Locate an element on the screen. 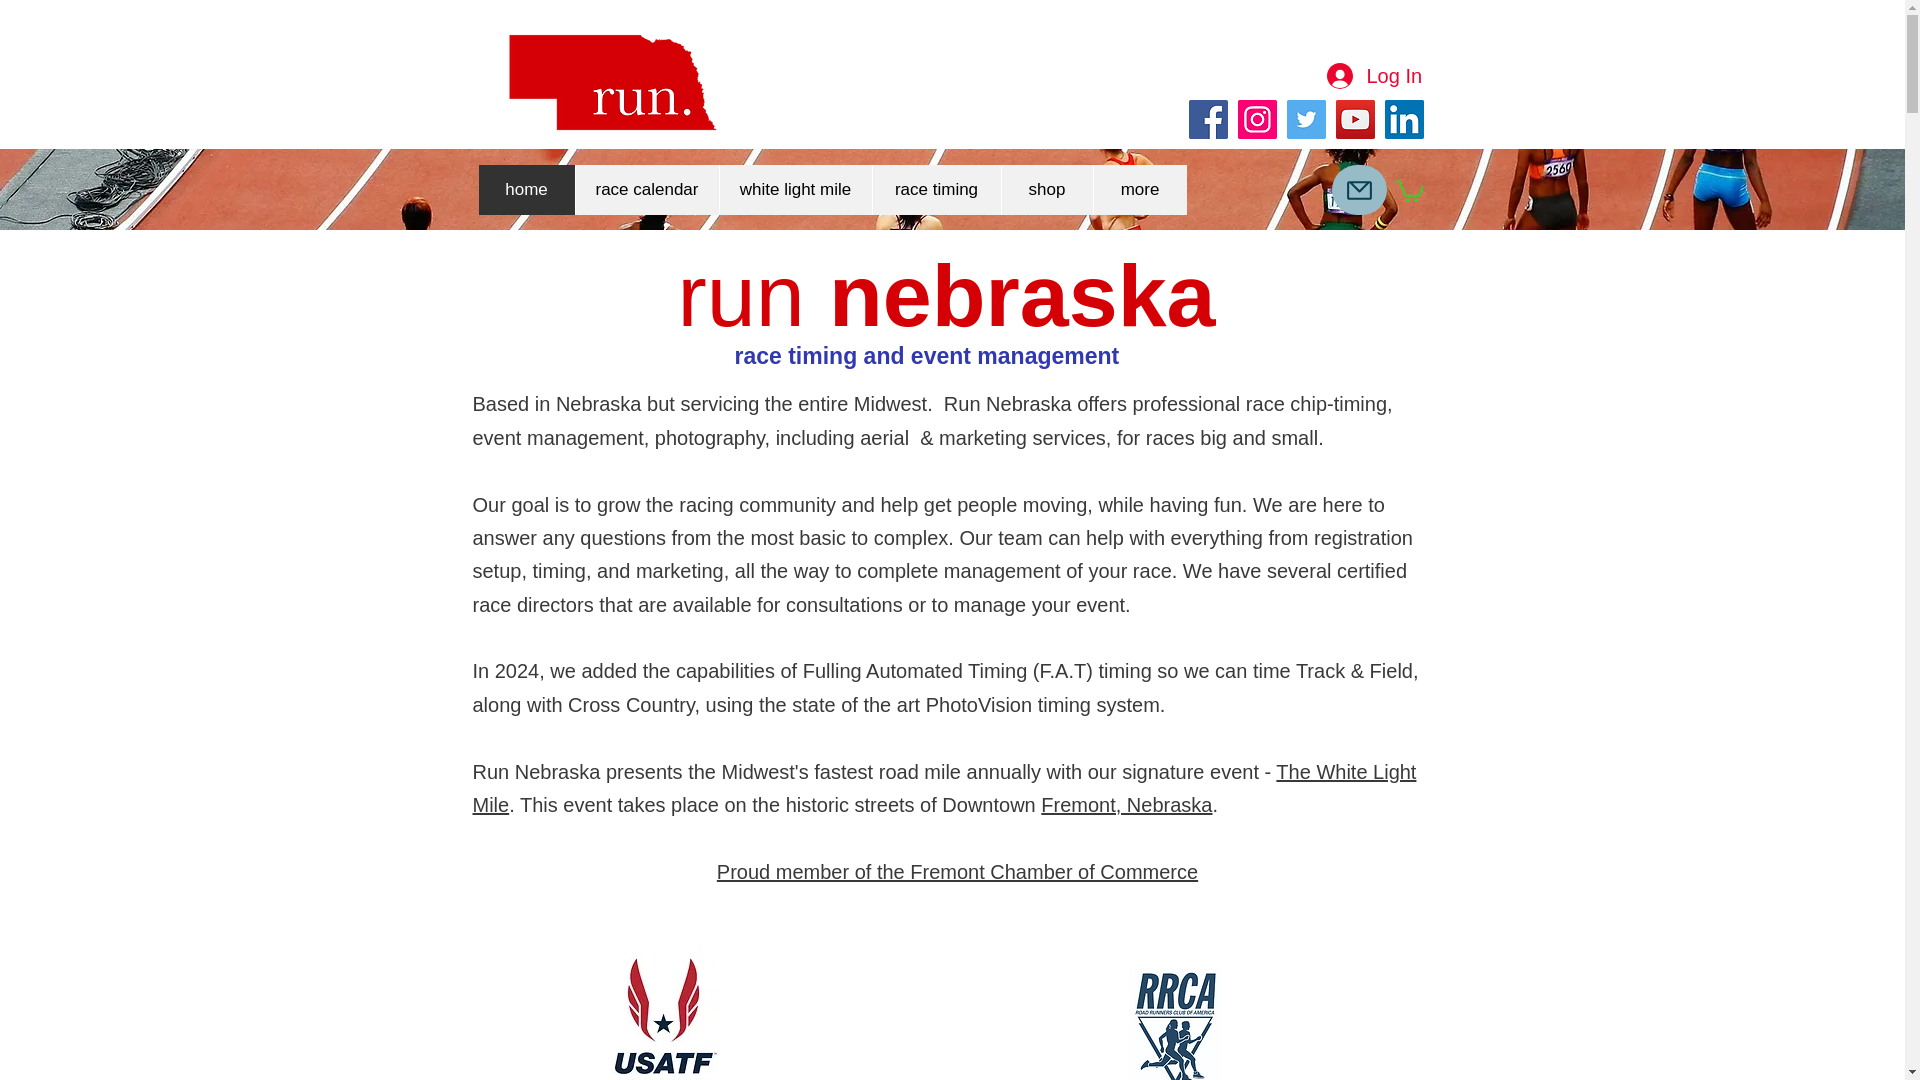 Image resolution: width=1920 pixels, height=1080 pixels. white light mile is located at coordinates (794, 190).